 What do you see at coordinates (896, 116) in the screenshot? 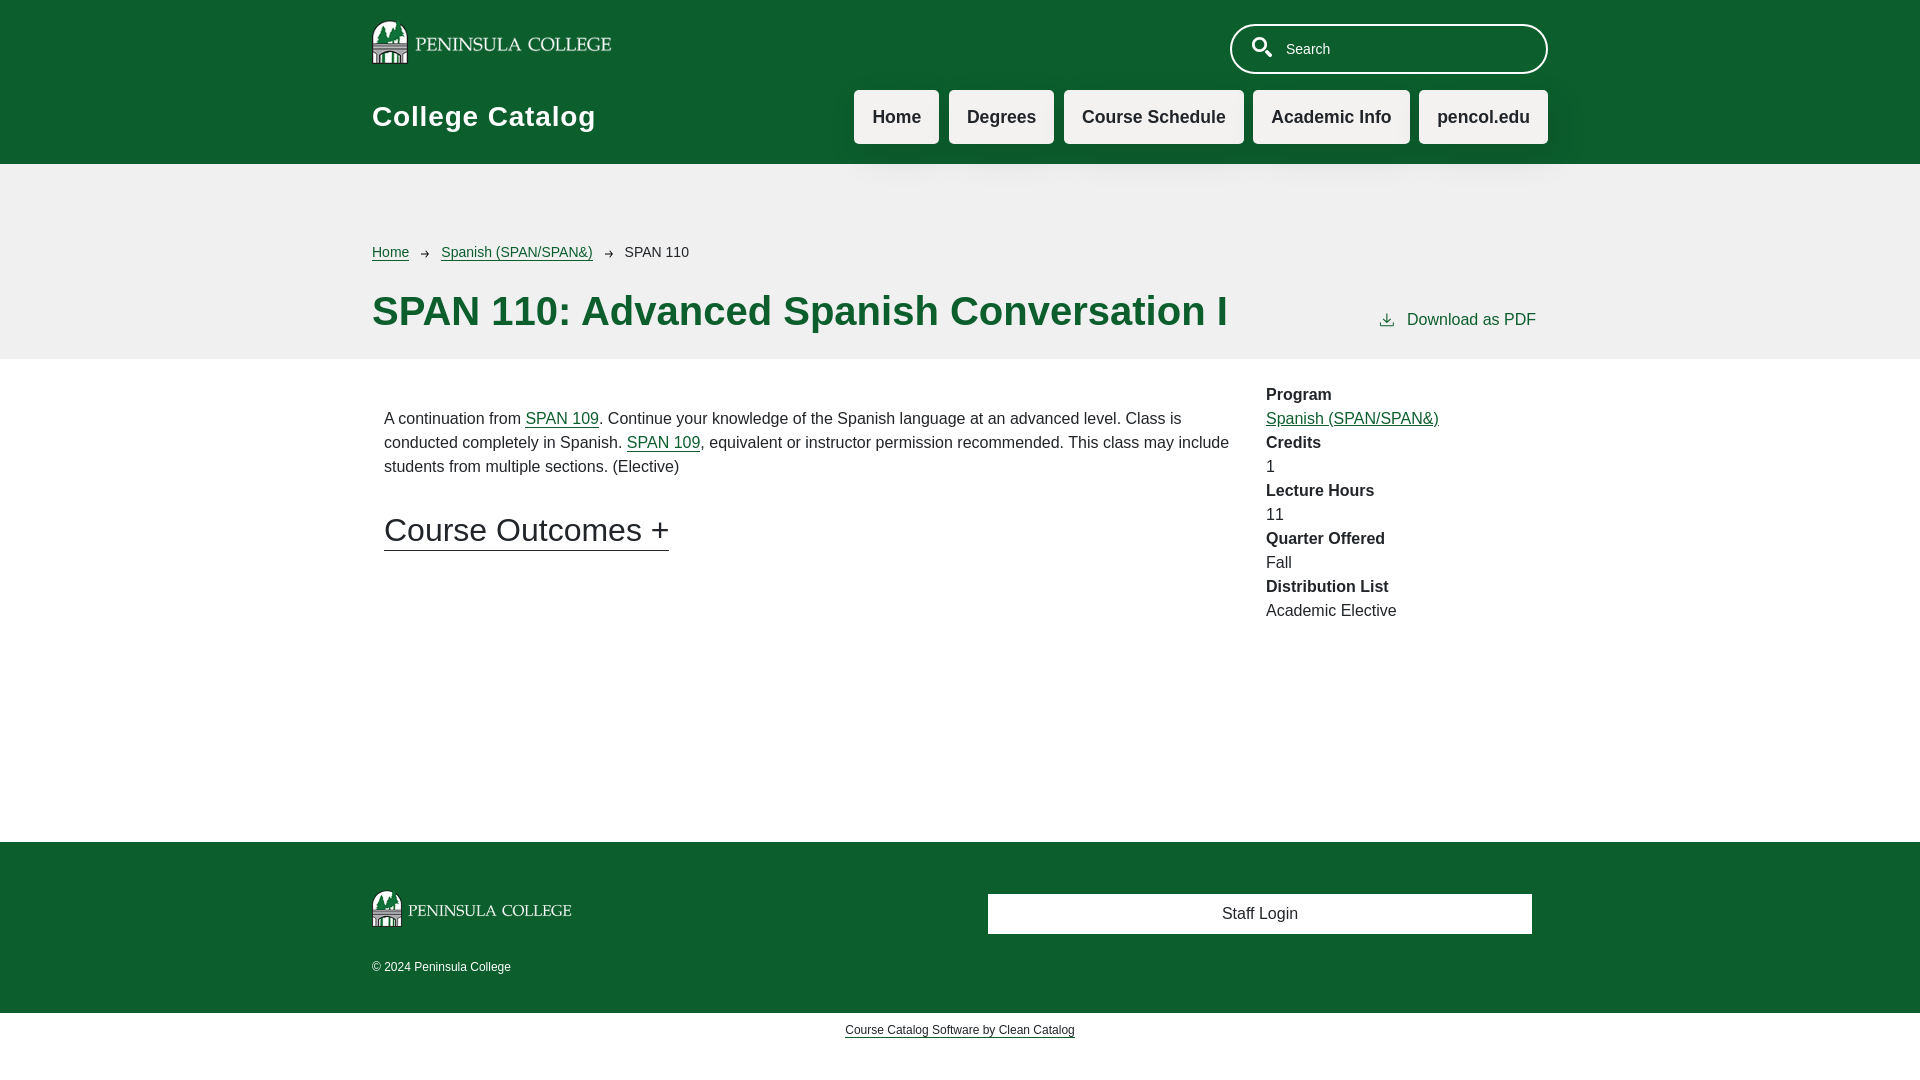
I see `Home` at bounding box center [896, 116].